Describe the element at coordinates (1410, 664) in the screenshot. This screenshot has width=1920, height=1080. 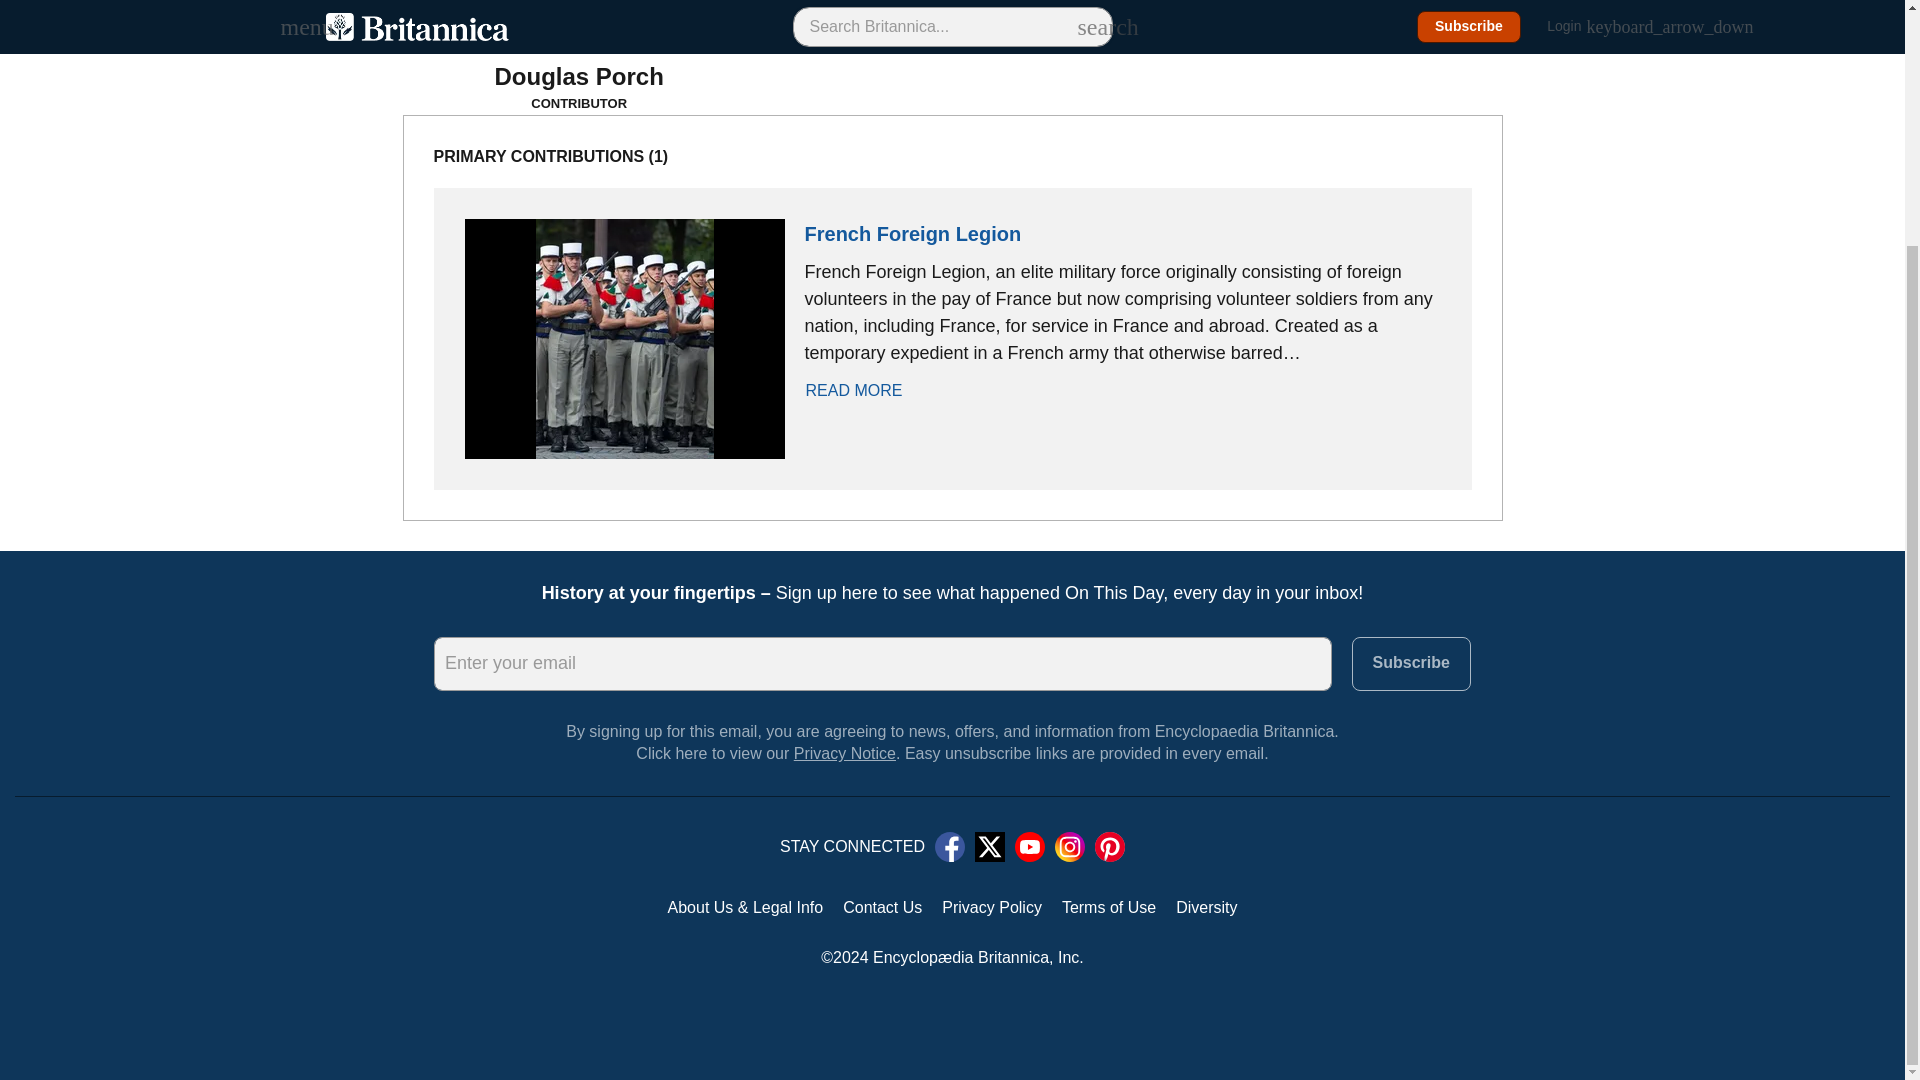
I see `Subscribe` at that location.